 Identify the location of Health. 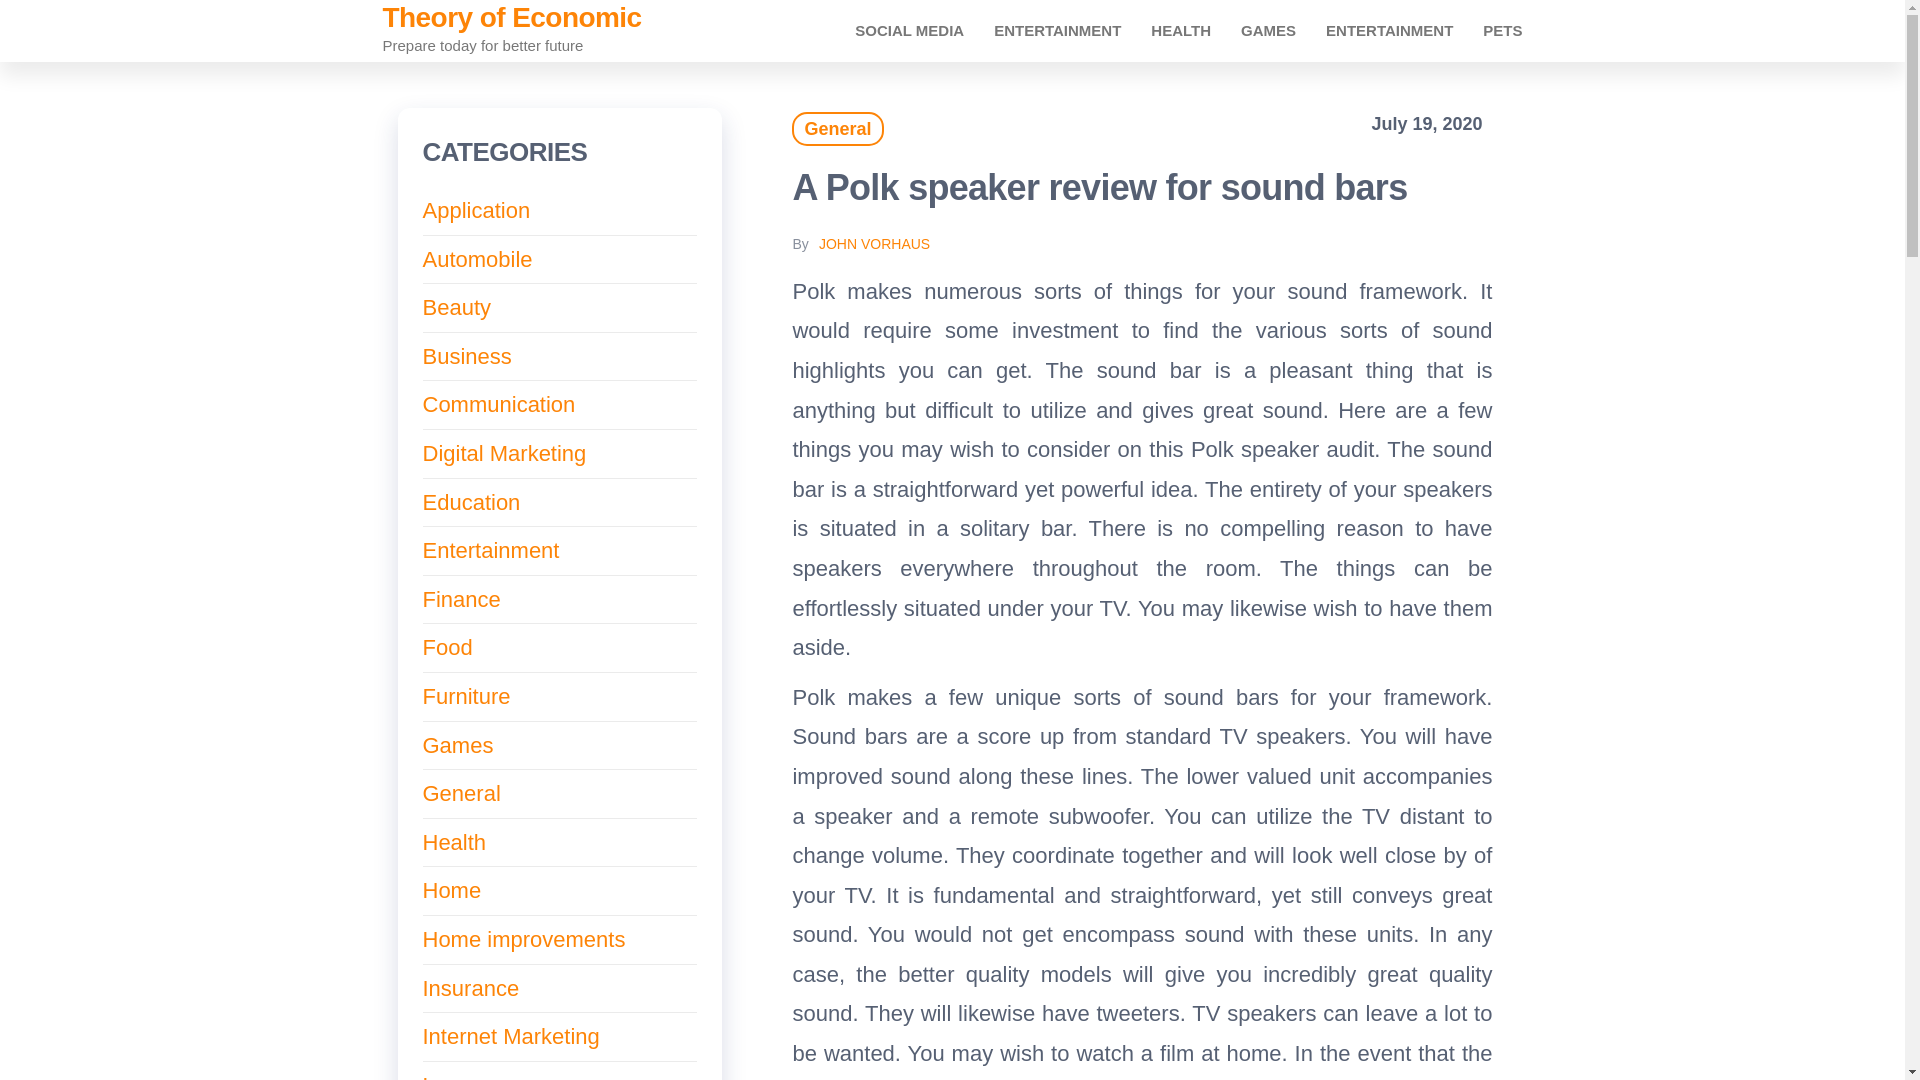
(454, 842).